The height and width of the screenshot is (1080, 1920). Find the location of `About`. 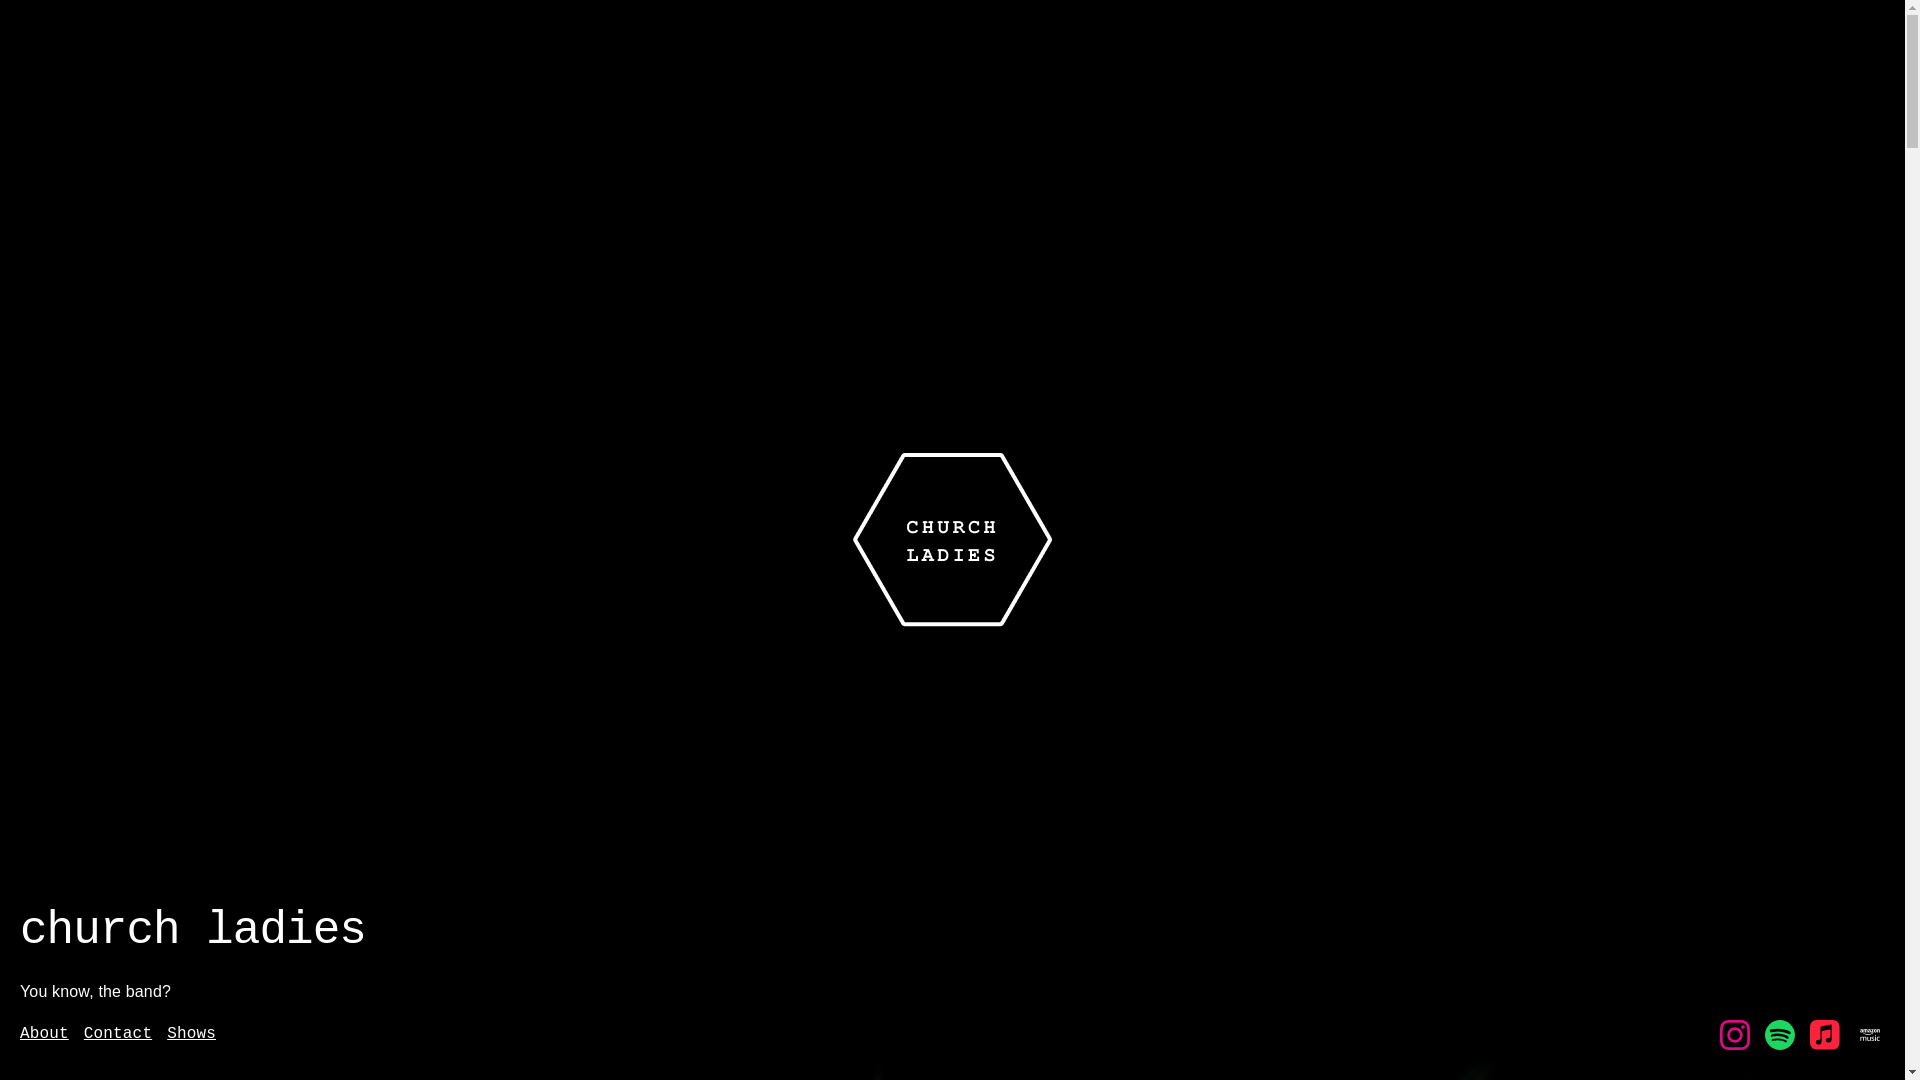

About is located at coordinates (44, 1035).